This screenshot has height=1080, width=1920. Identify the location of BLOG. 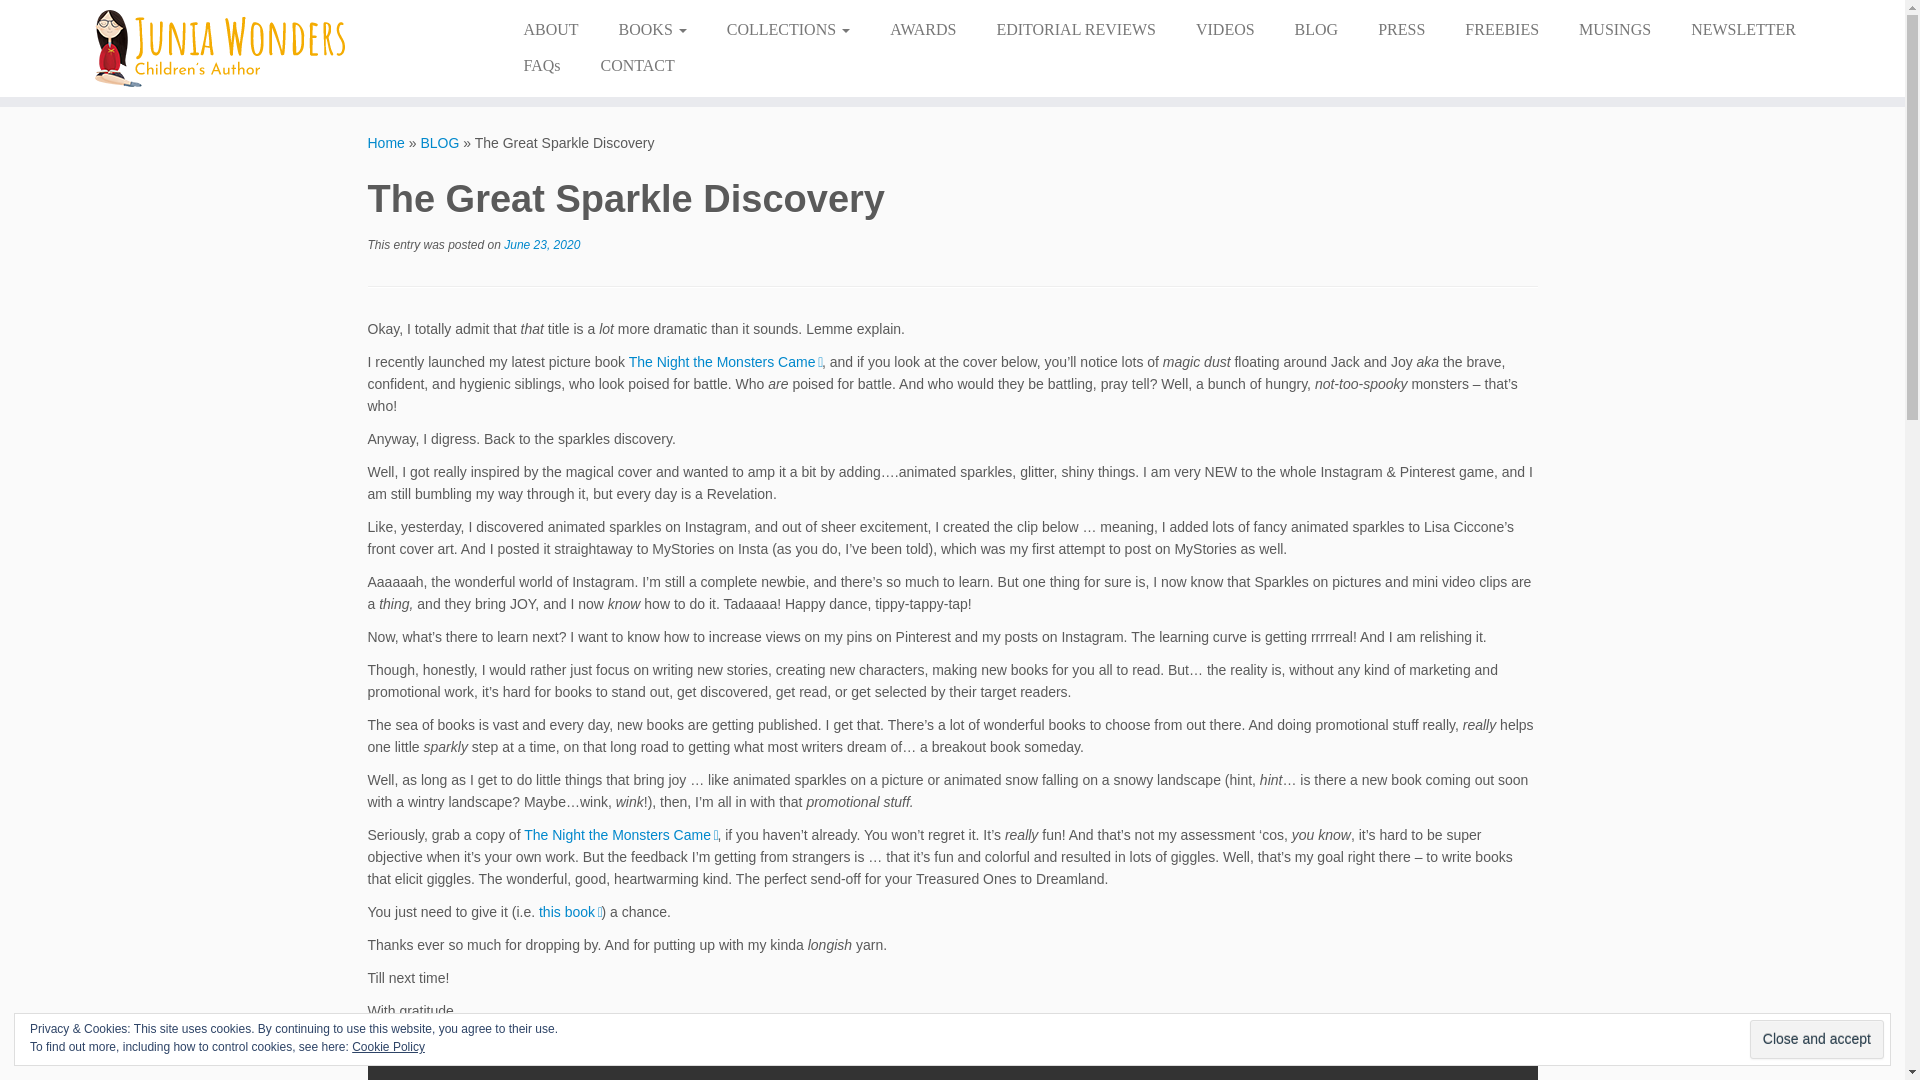
(1316, 29).